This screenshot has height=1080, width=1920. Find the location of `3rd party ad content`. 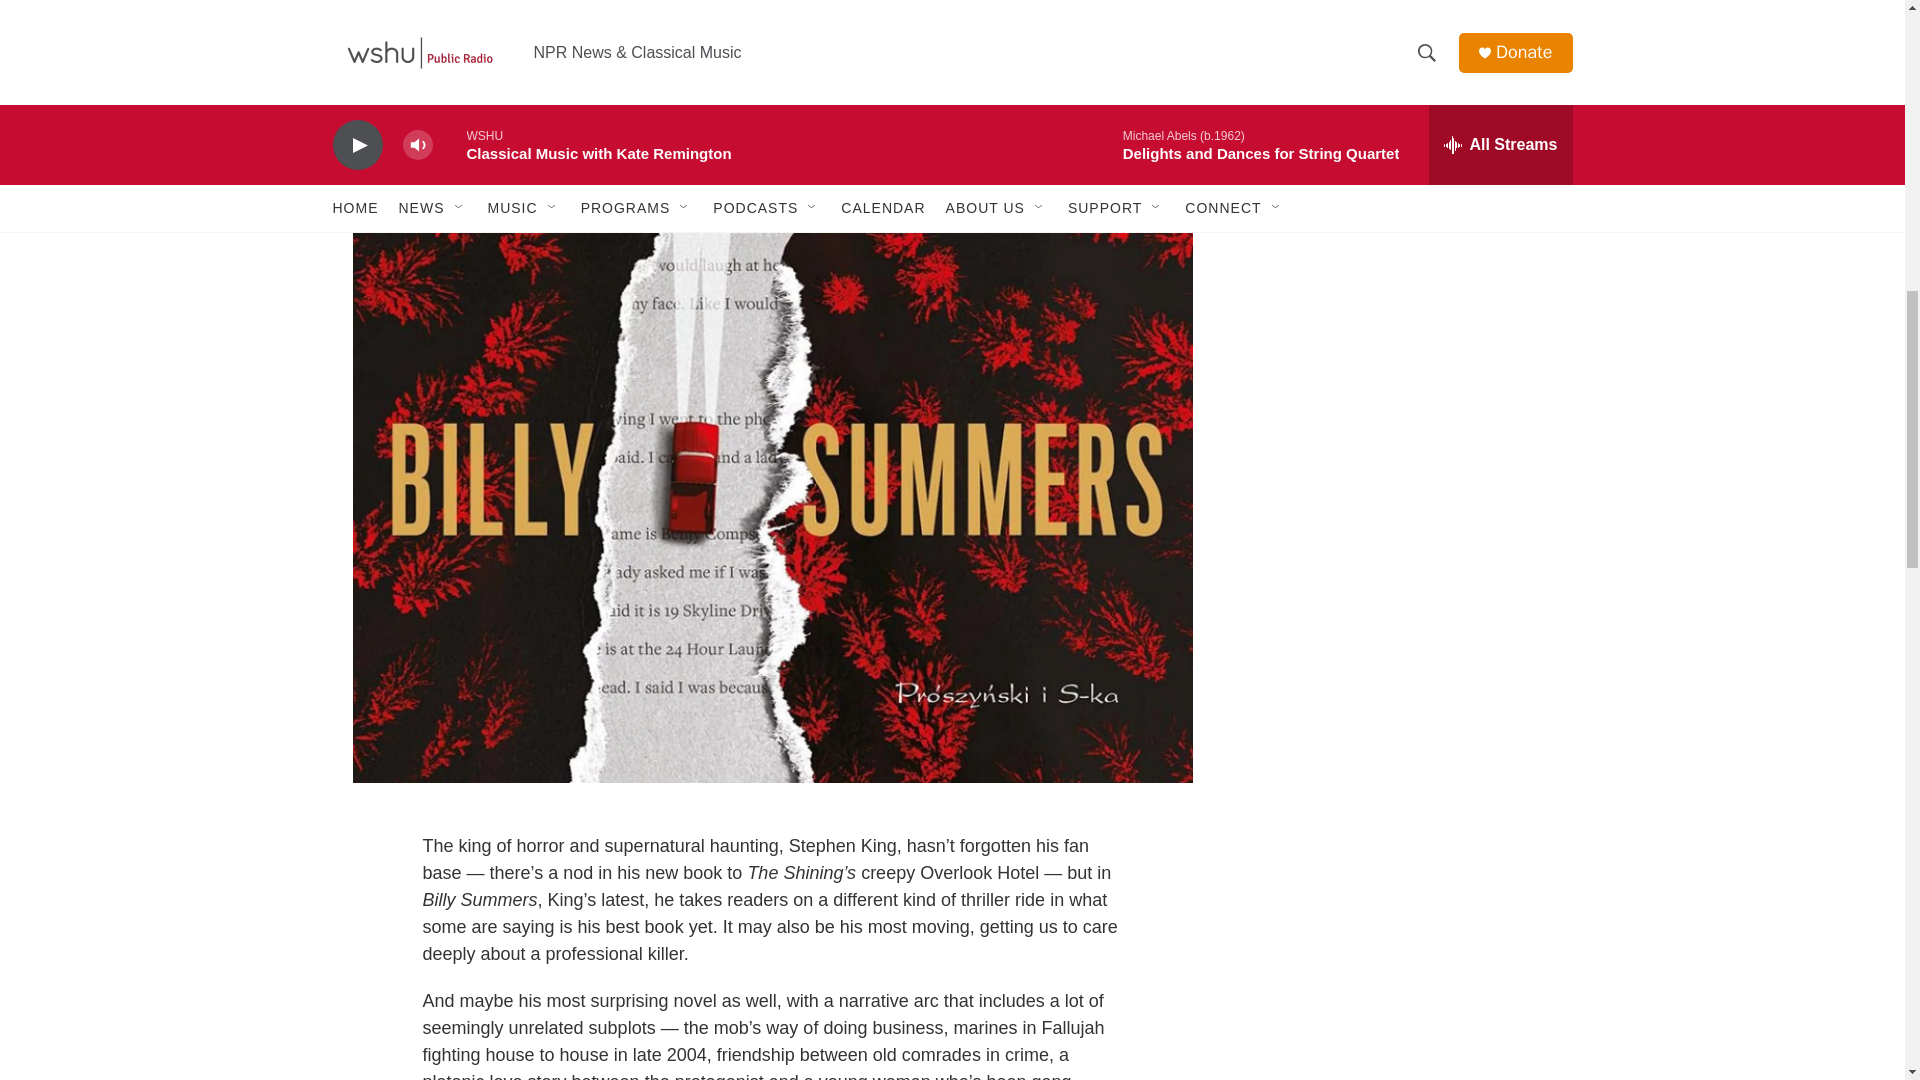

3rd party ad content is located at coordinates (1401, 22).